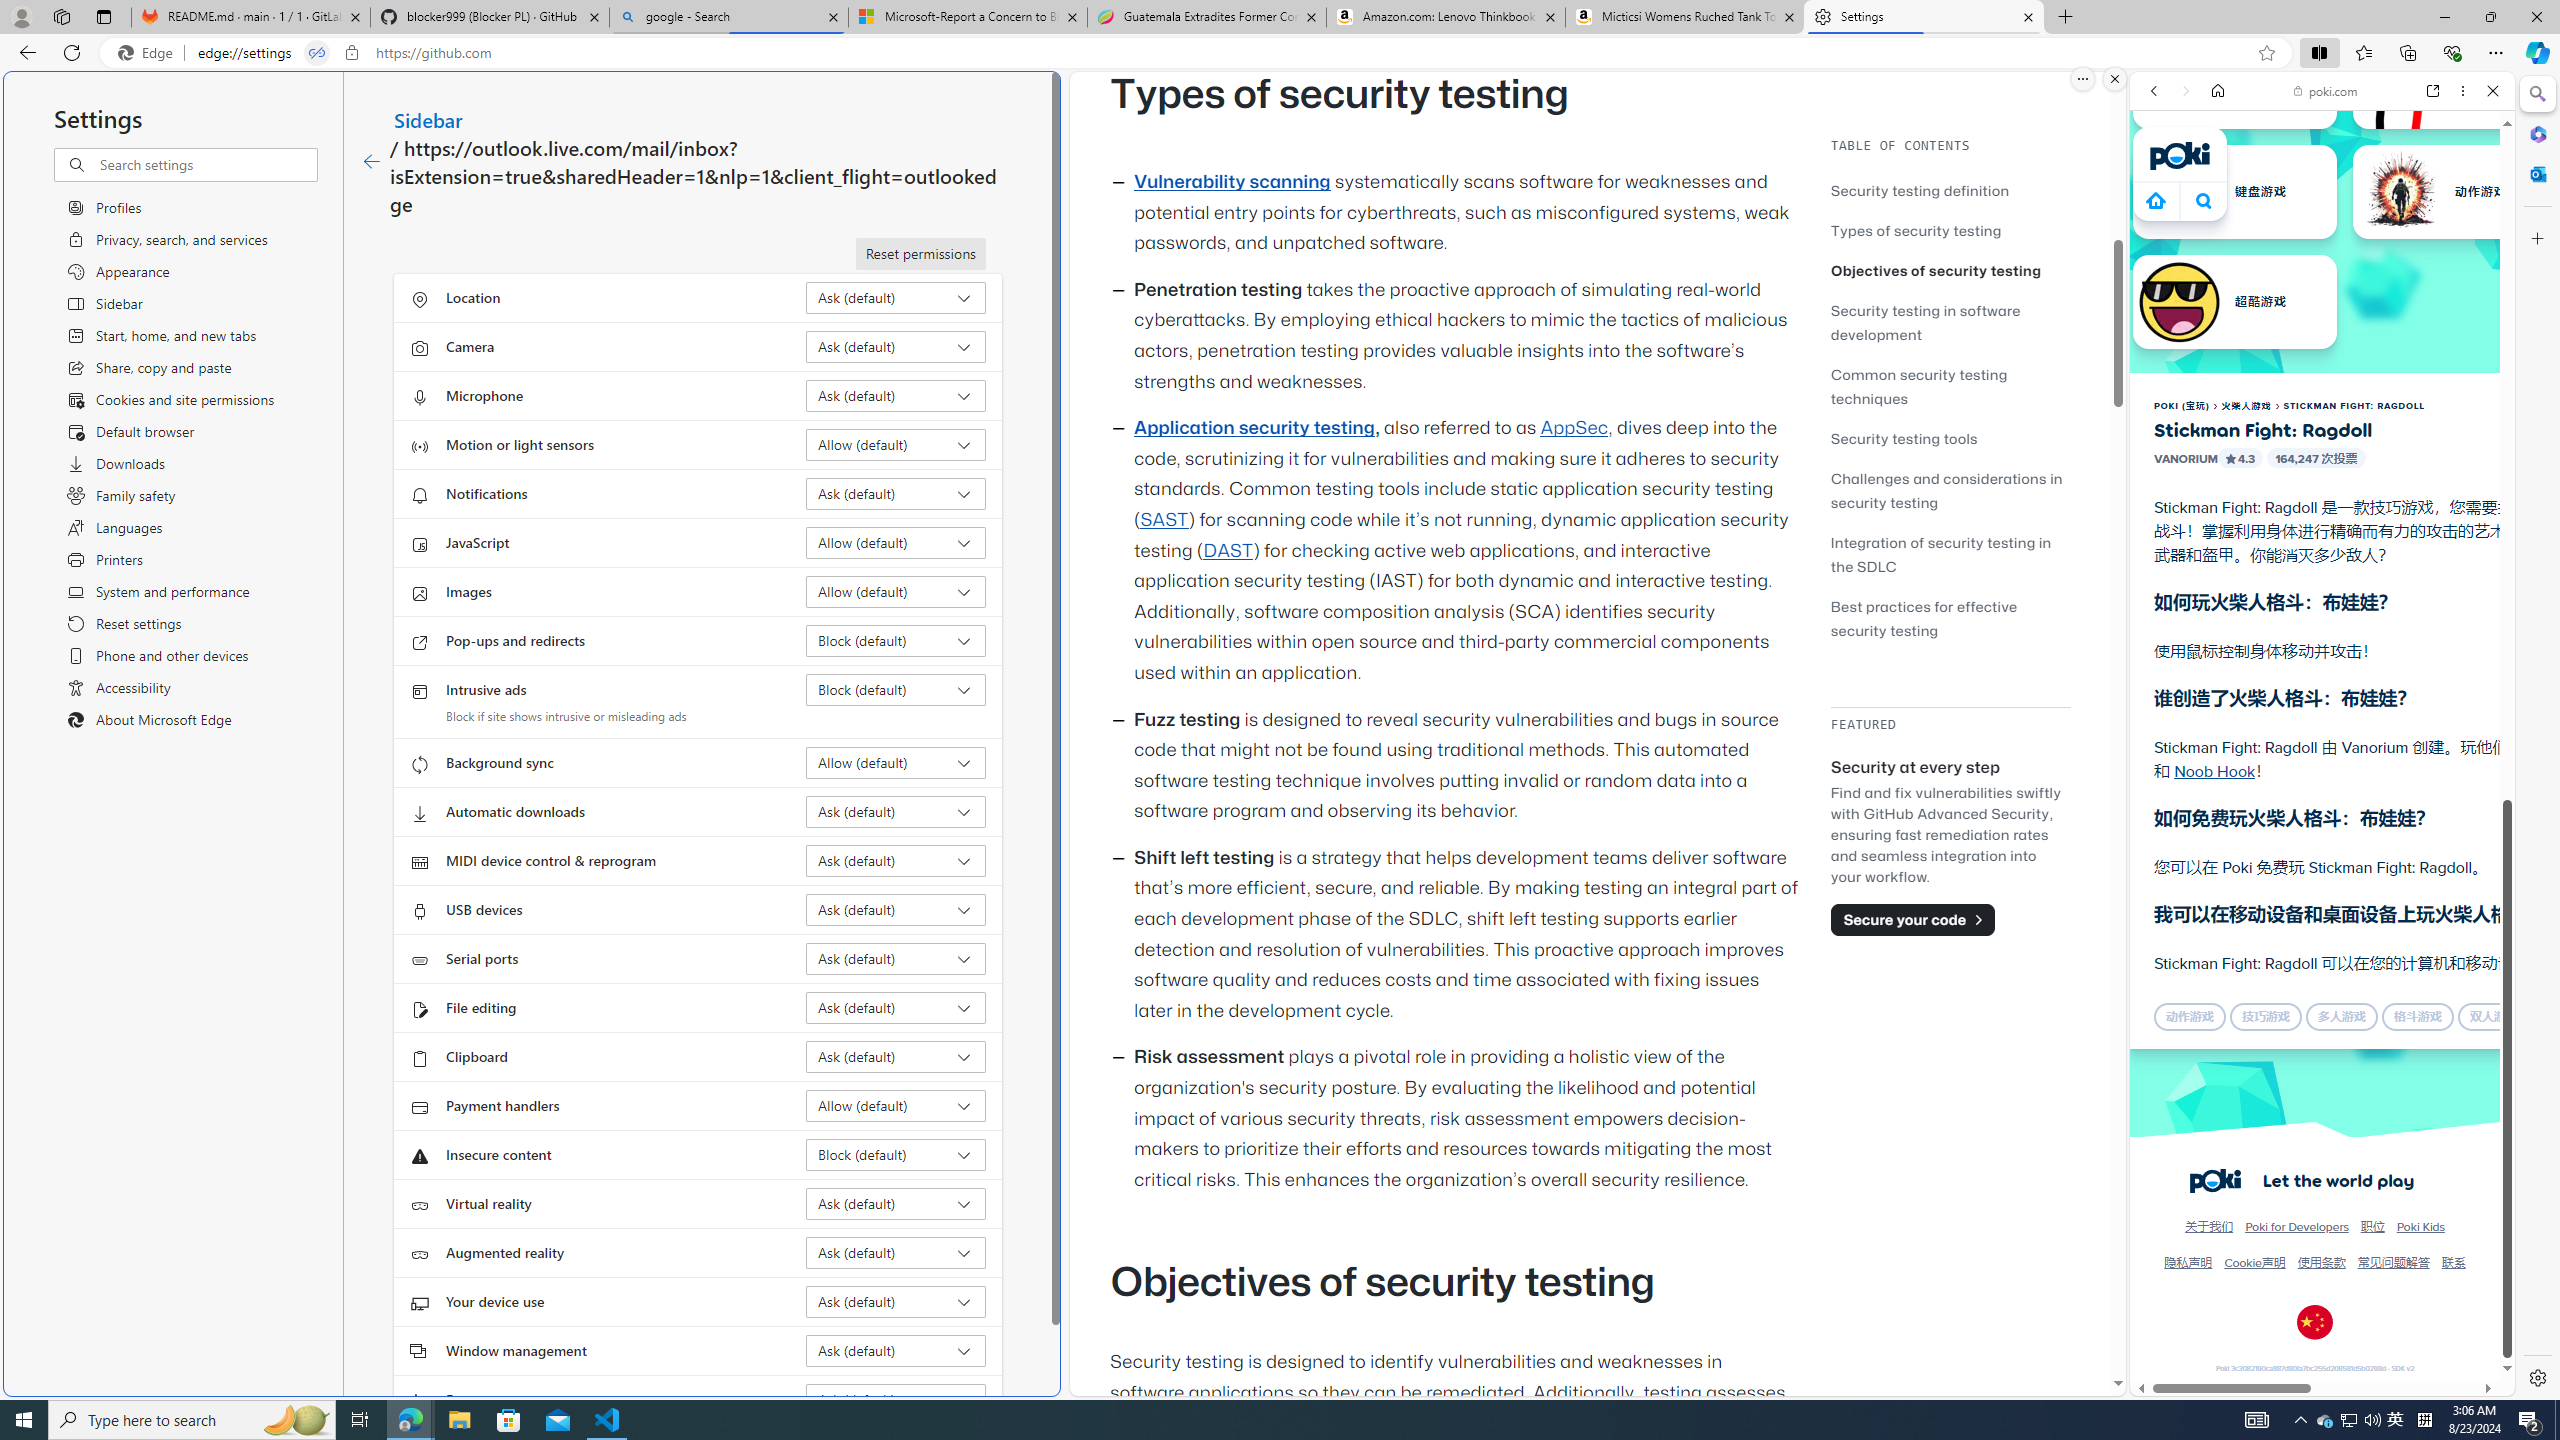 This screenshot has width=2560, height=1440. I want to click on SUBWAY SURFERS - Play Online for Free! | Poki, so click(2314, 1345).